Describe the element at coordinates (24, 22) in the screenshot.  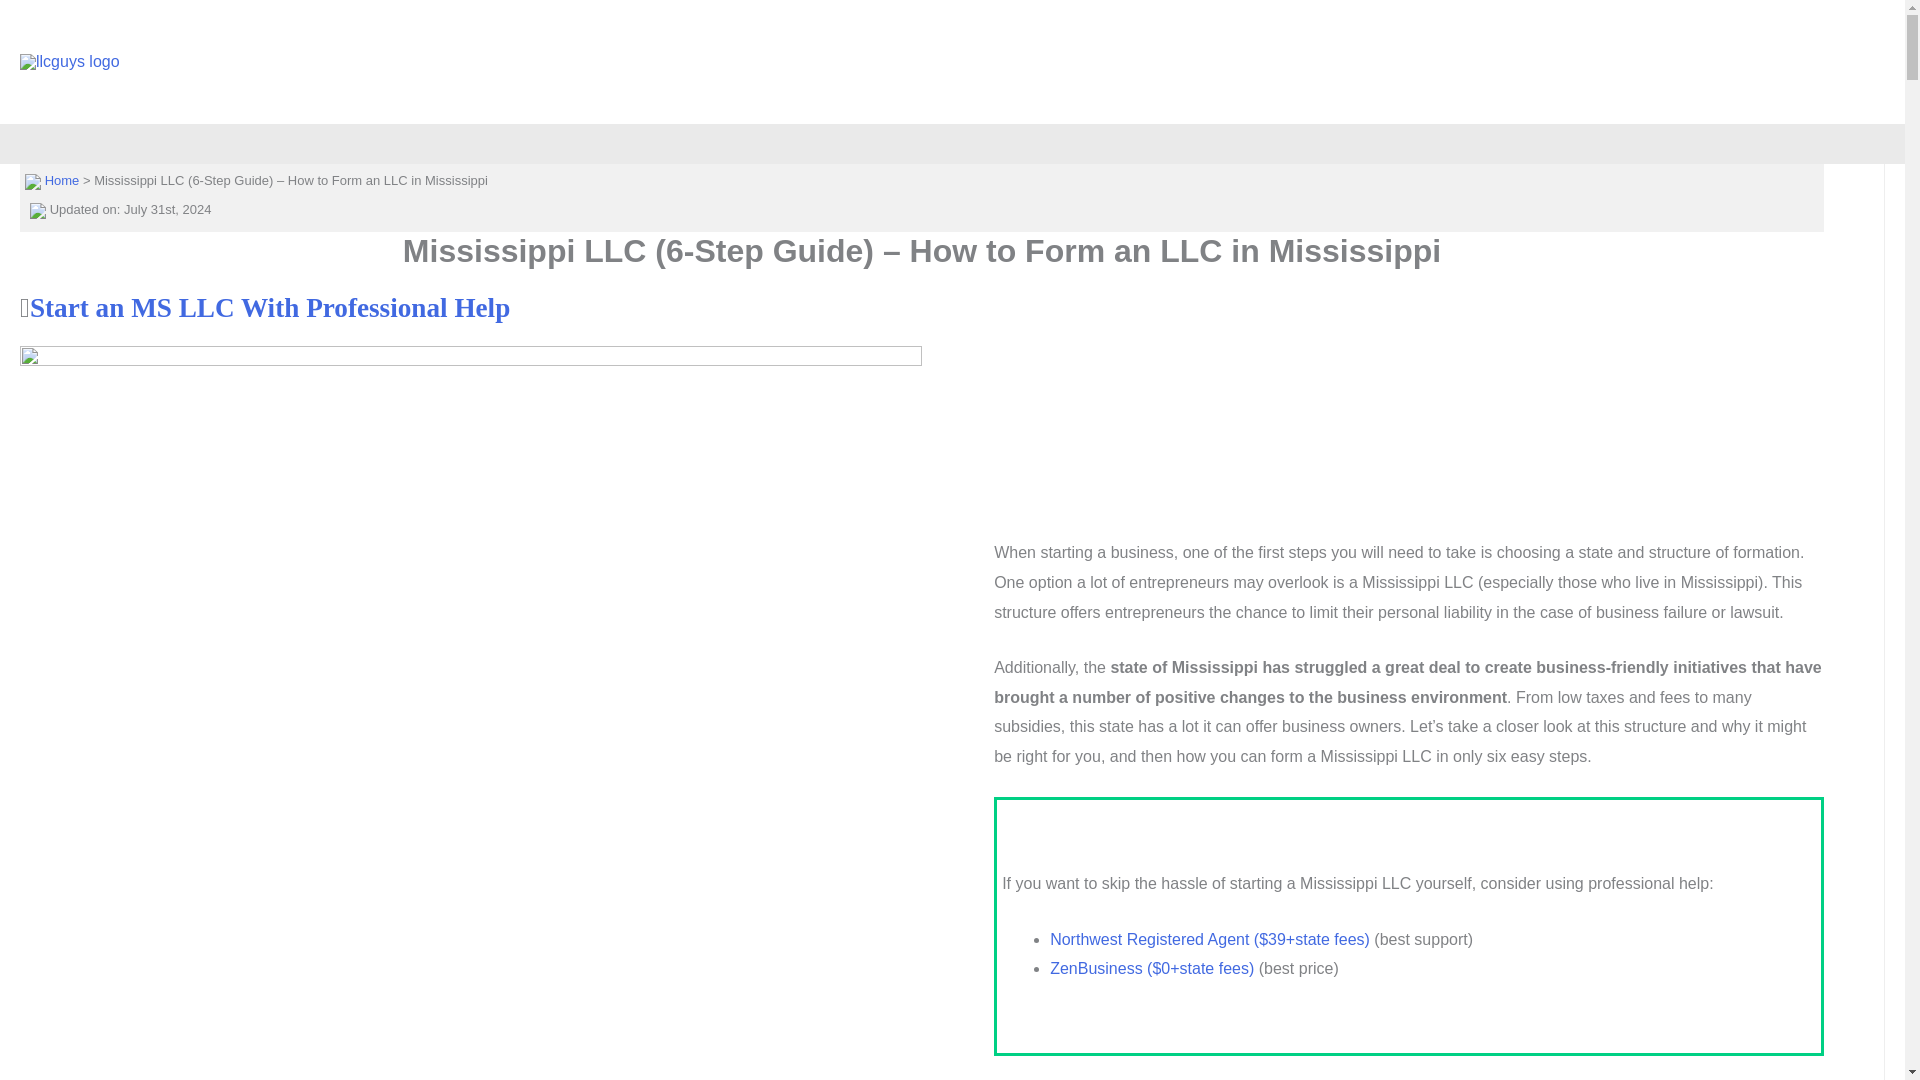
I see `Search` at that location.